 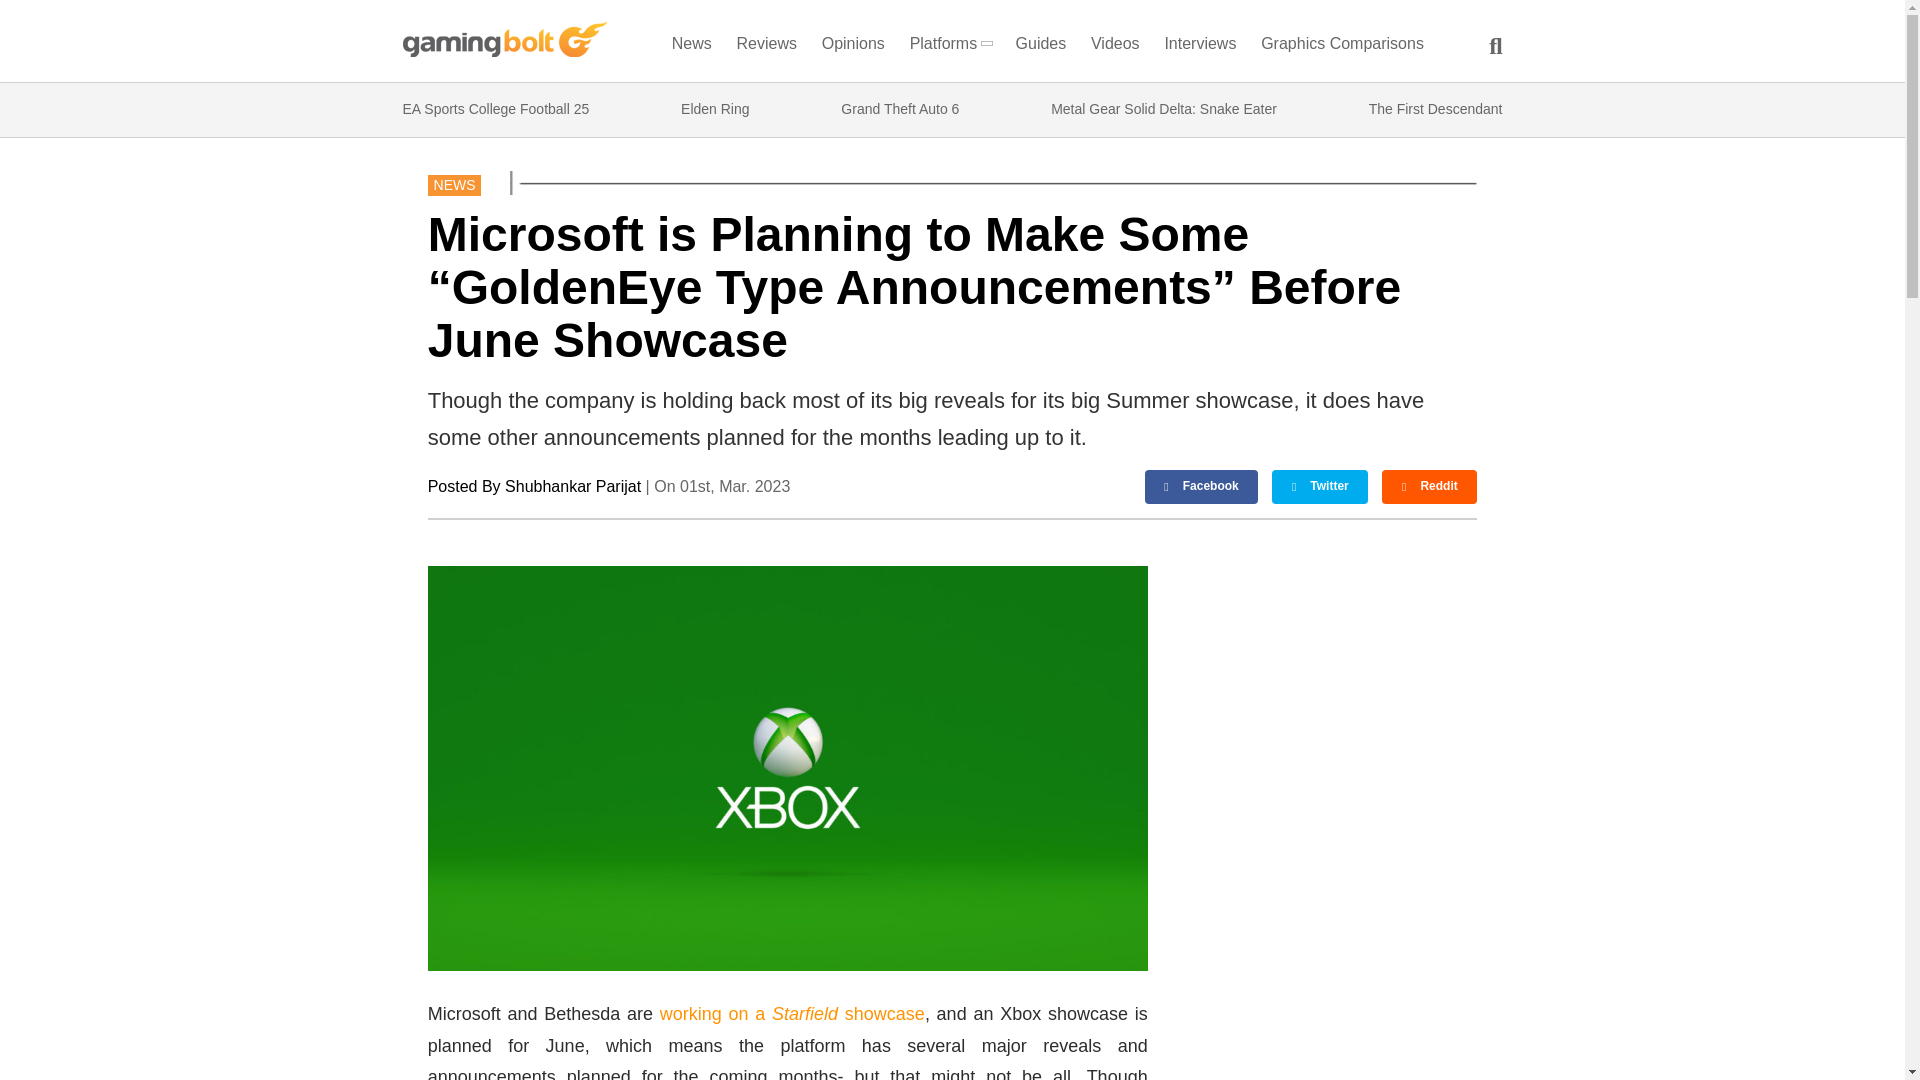 I want to click on Elden Ring, so click(x=716, y=109).